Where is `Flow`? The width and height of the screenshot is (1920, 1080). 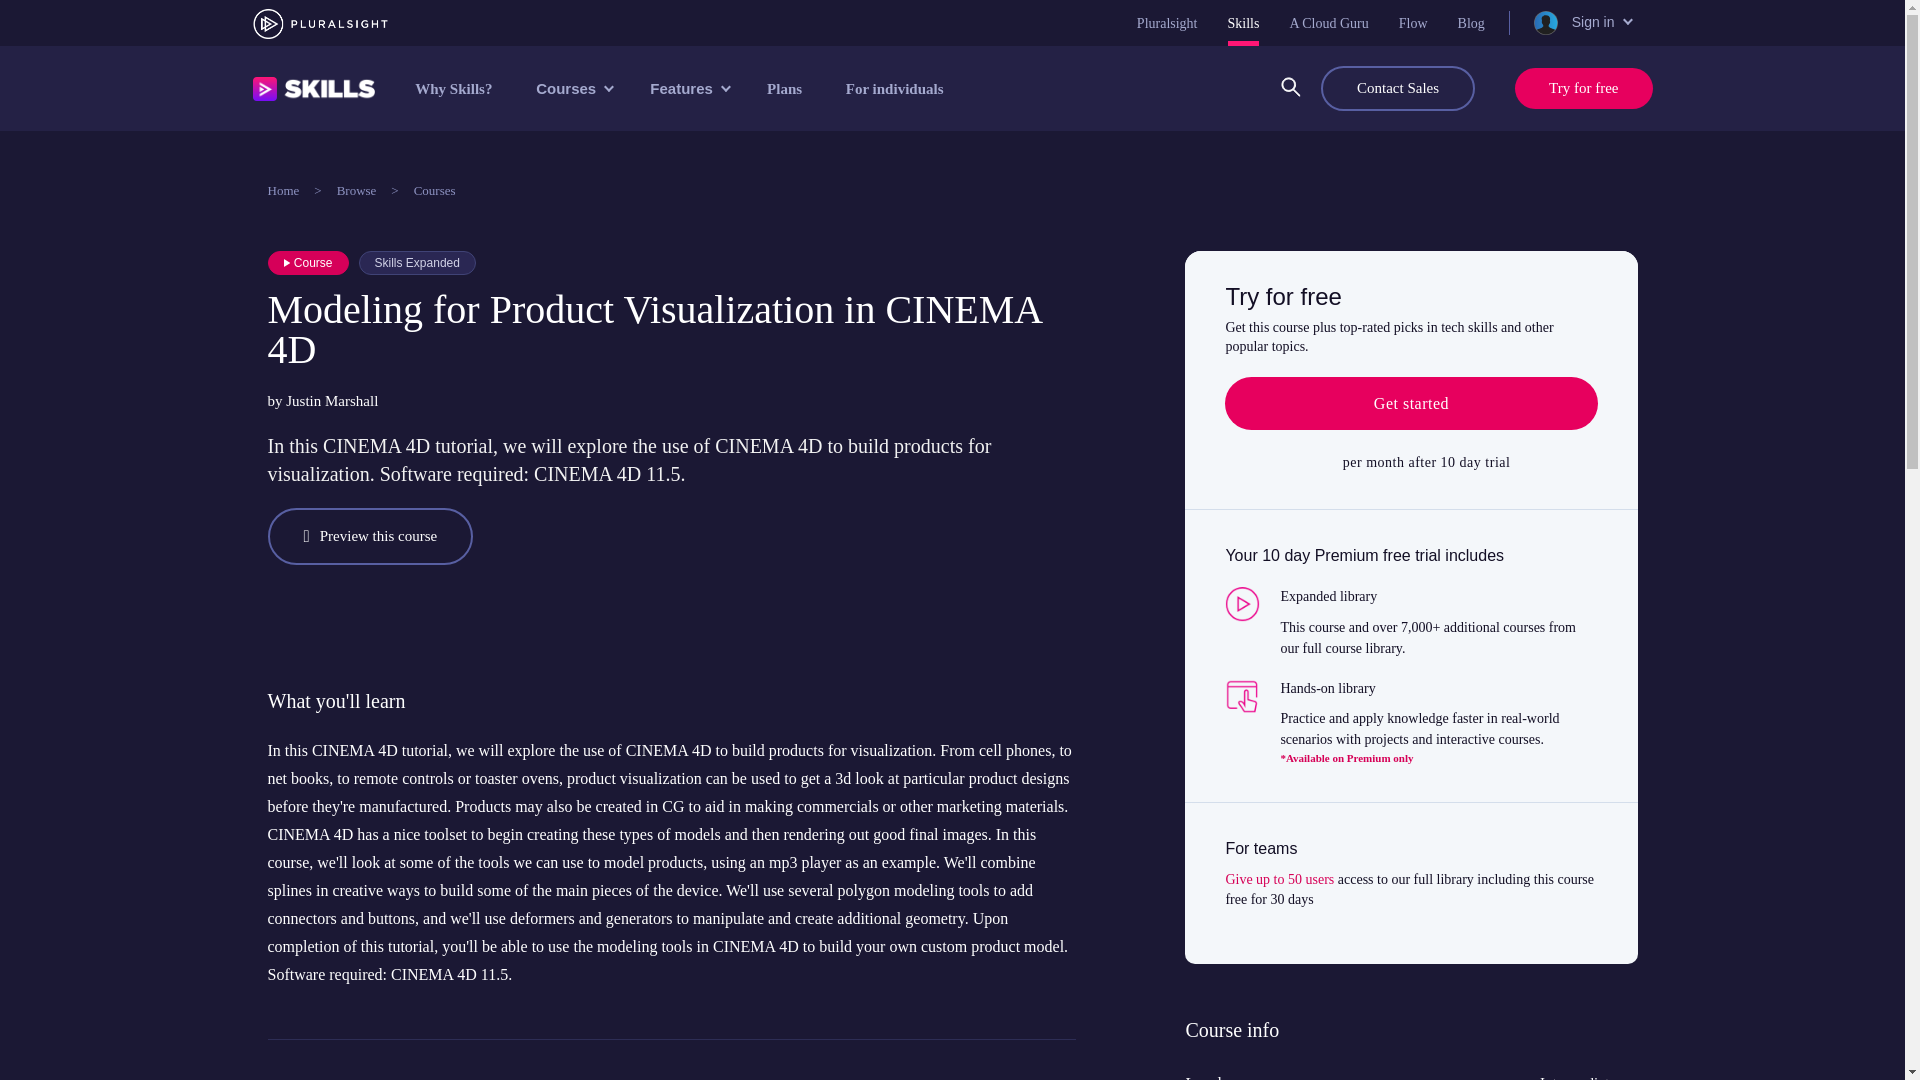
Flow is located at coordinates (1414, 22).